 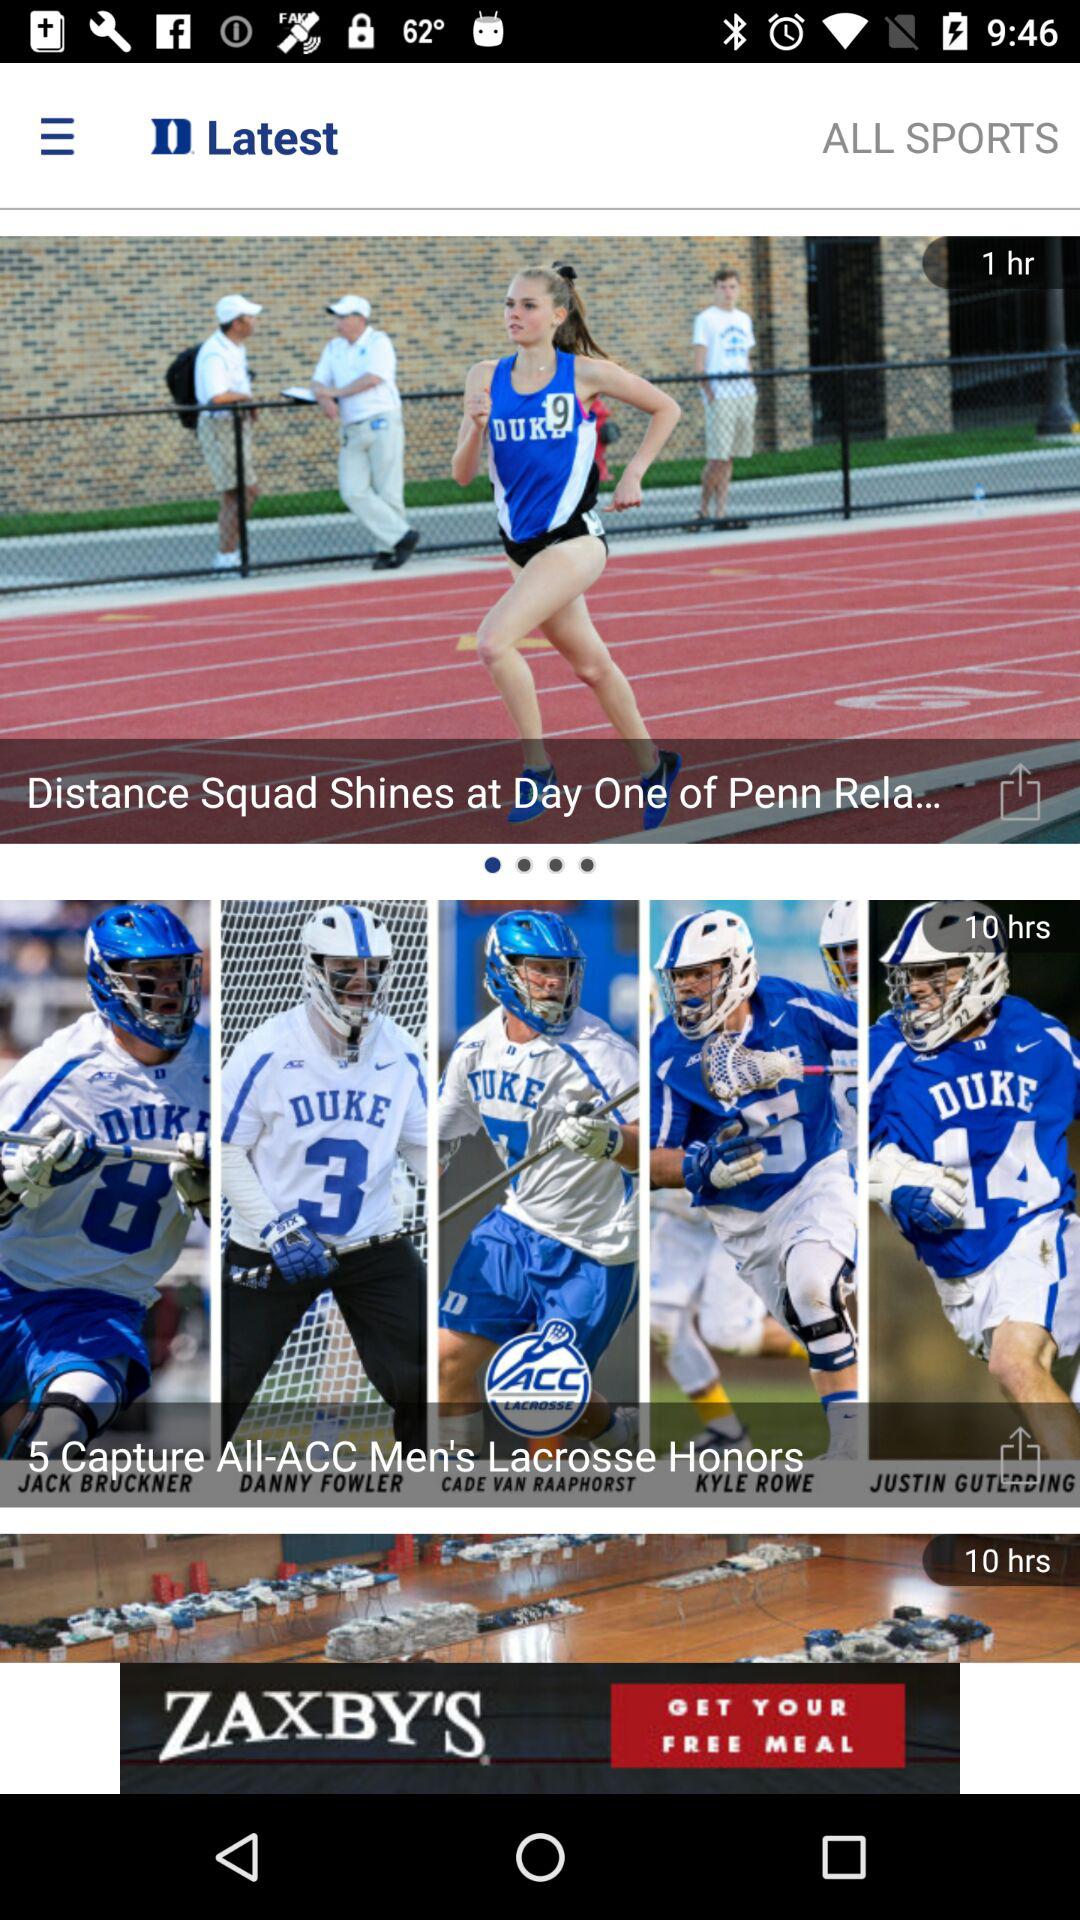 I want to click on advertisement, so click(x=540, y=1728).